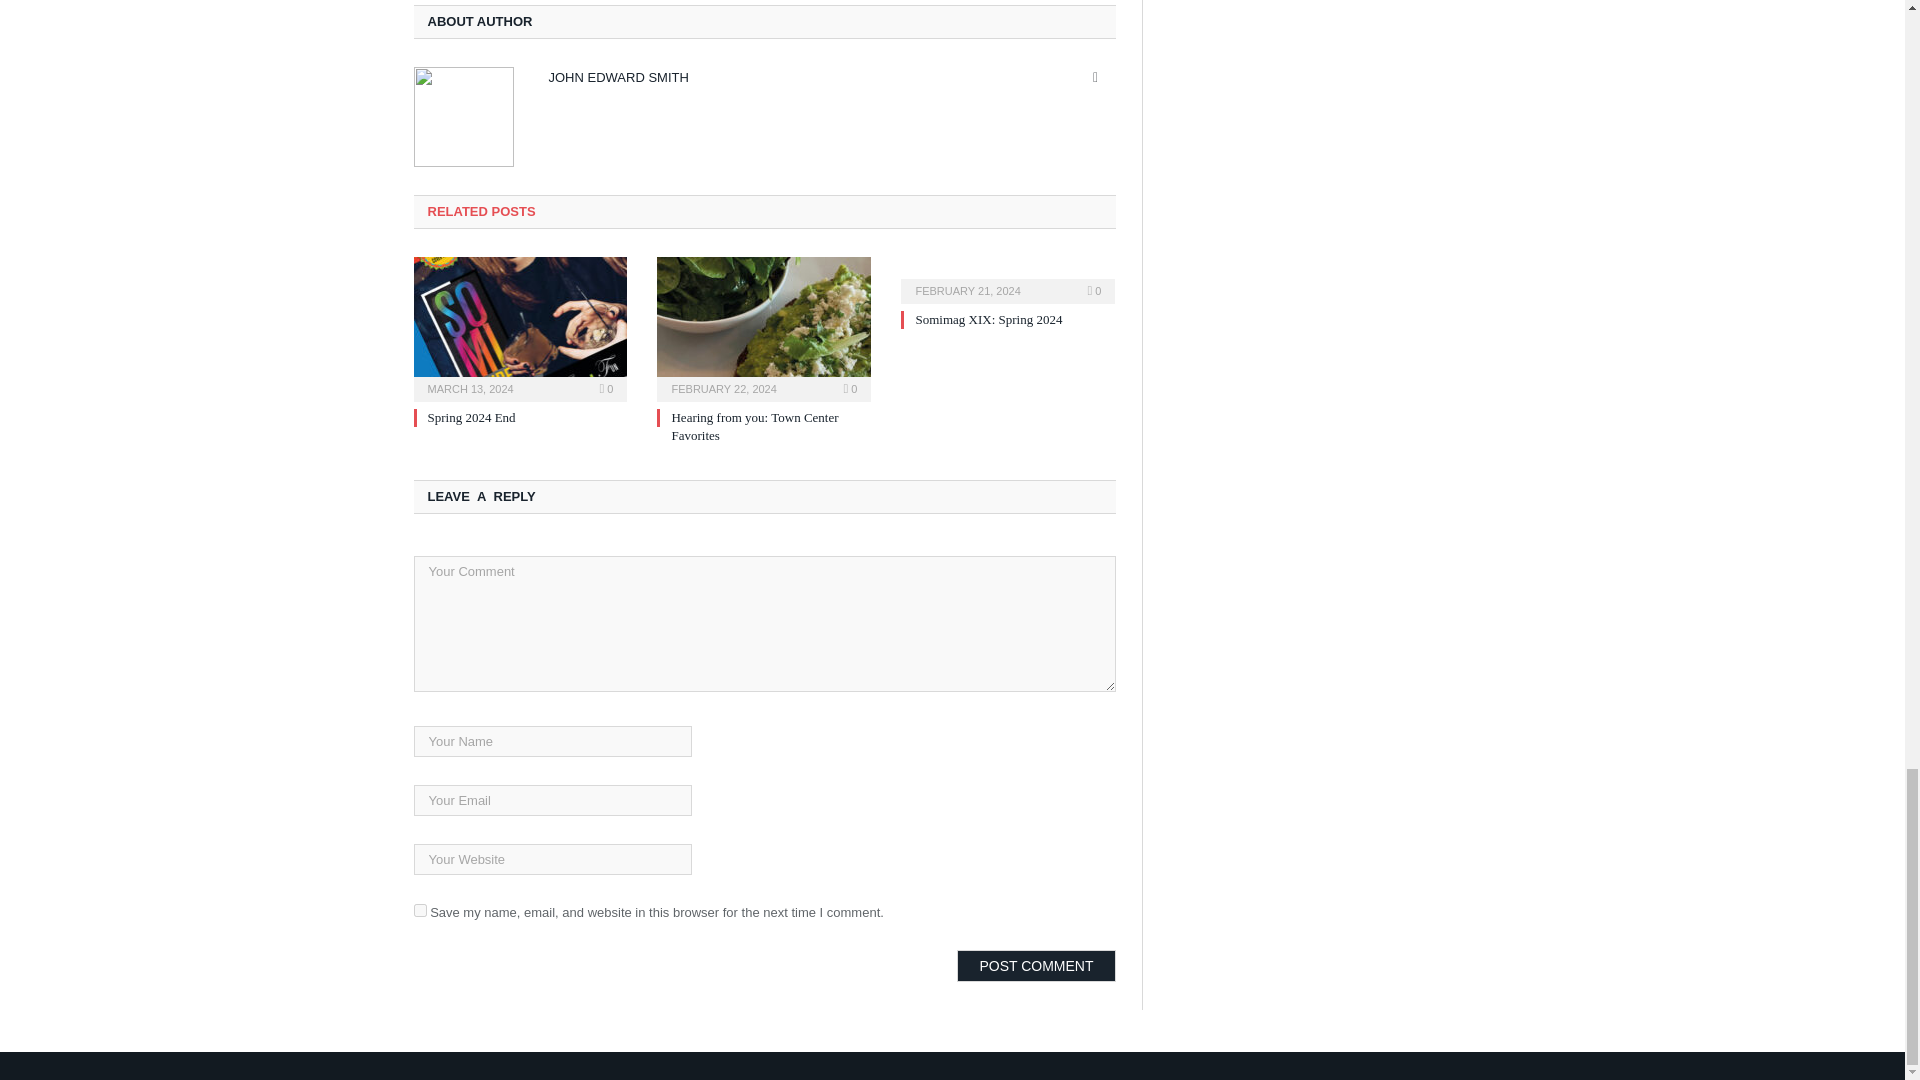 This screenshot has width=1920, height=1080. What do you see at coordinates (1096, 78) in the screenshot?
I see `Website` at bounding box center [1096, 78].